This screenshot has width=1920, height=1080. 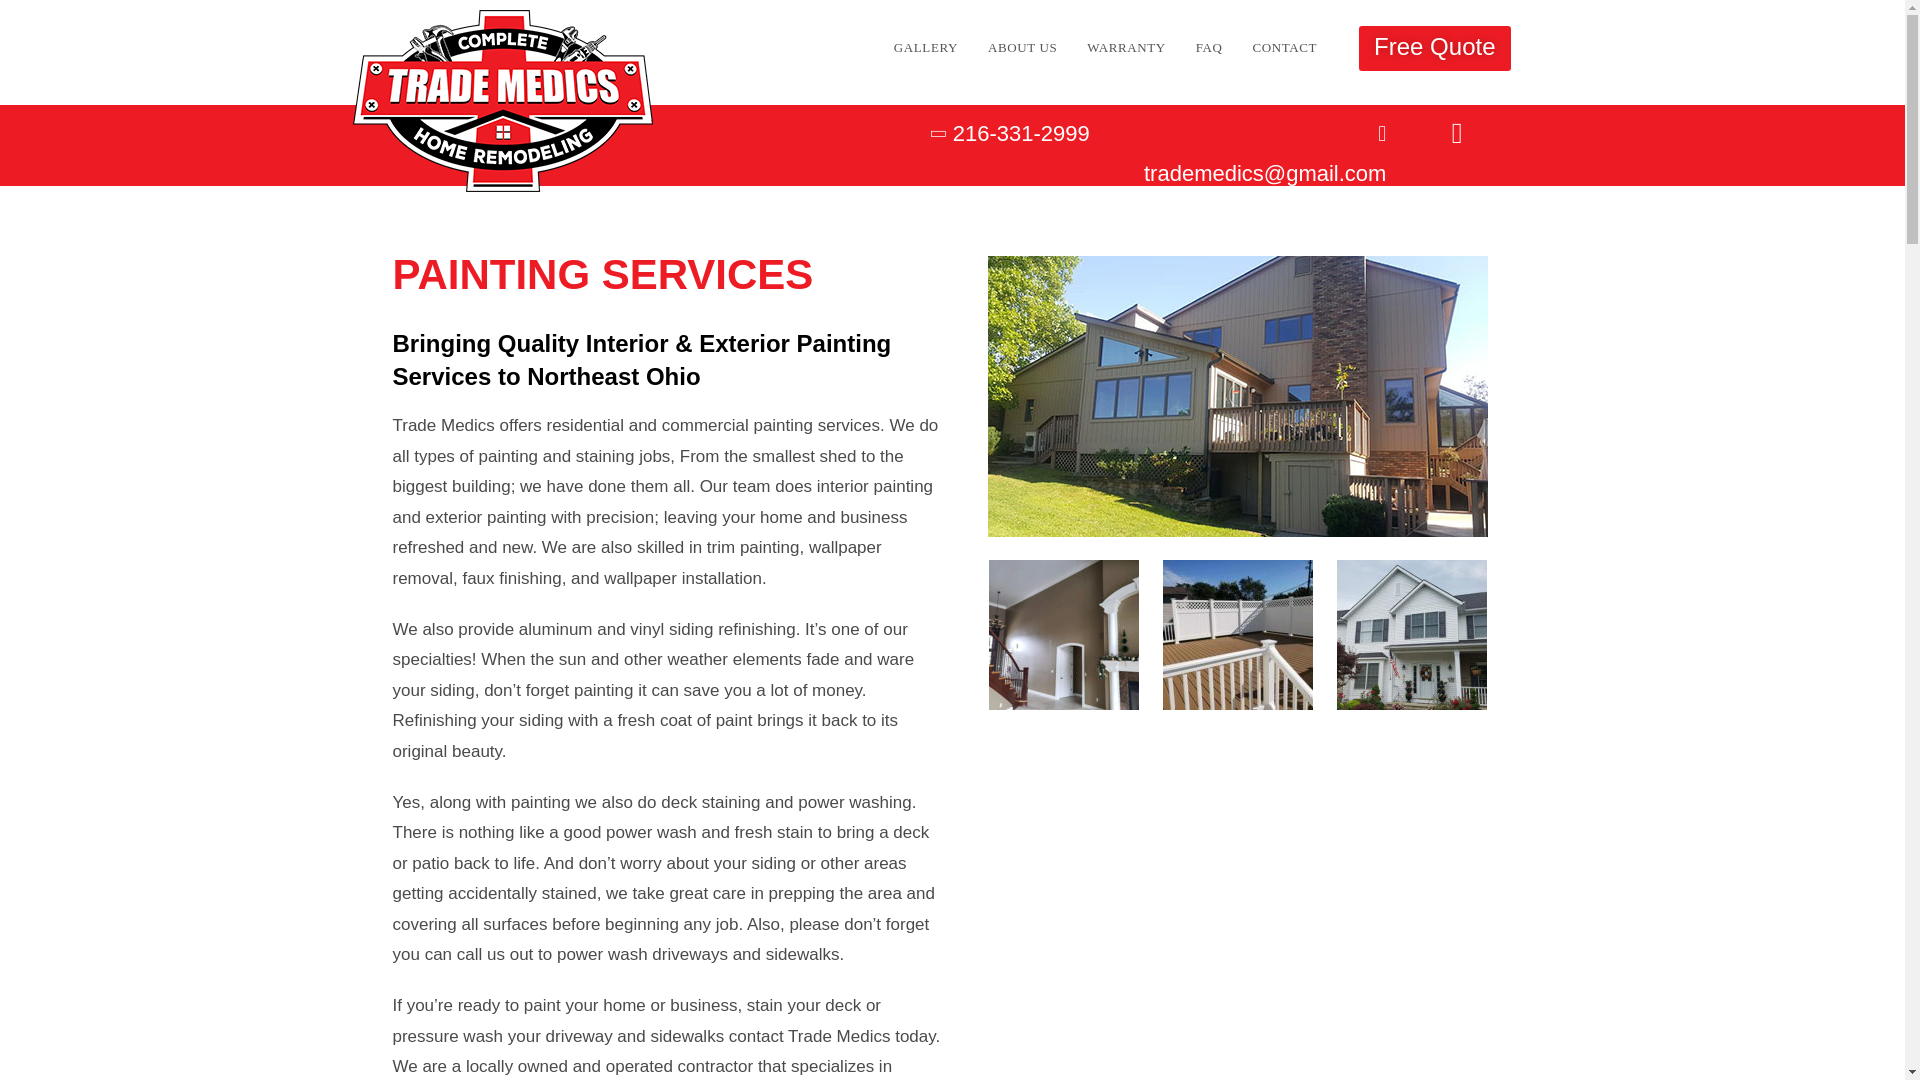 What do you see at coordinates (1022, 48) in the screenshot?
I see `ABOUT US` at bounding box center [1022, 48].